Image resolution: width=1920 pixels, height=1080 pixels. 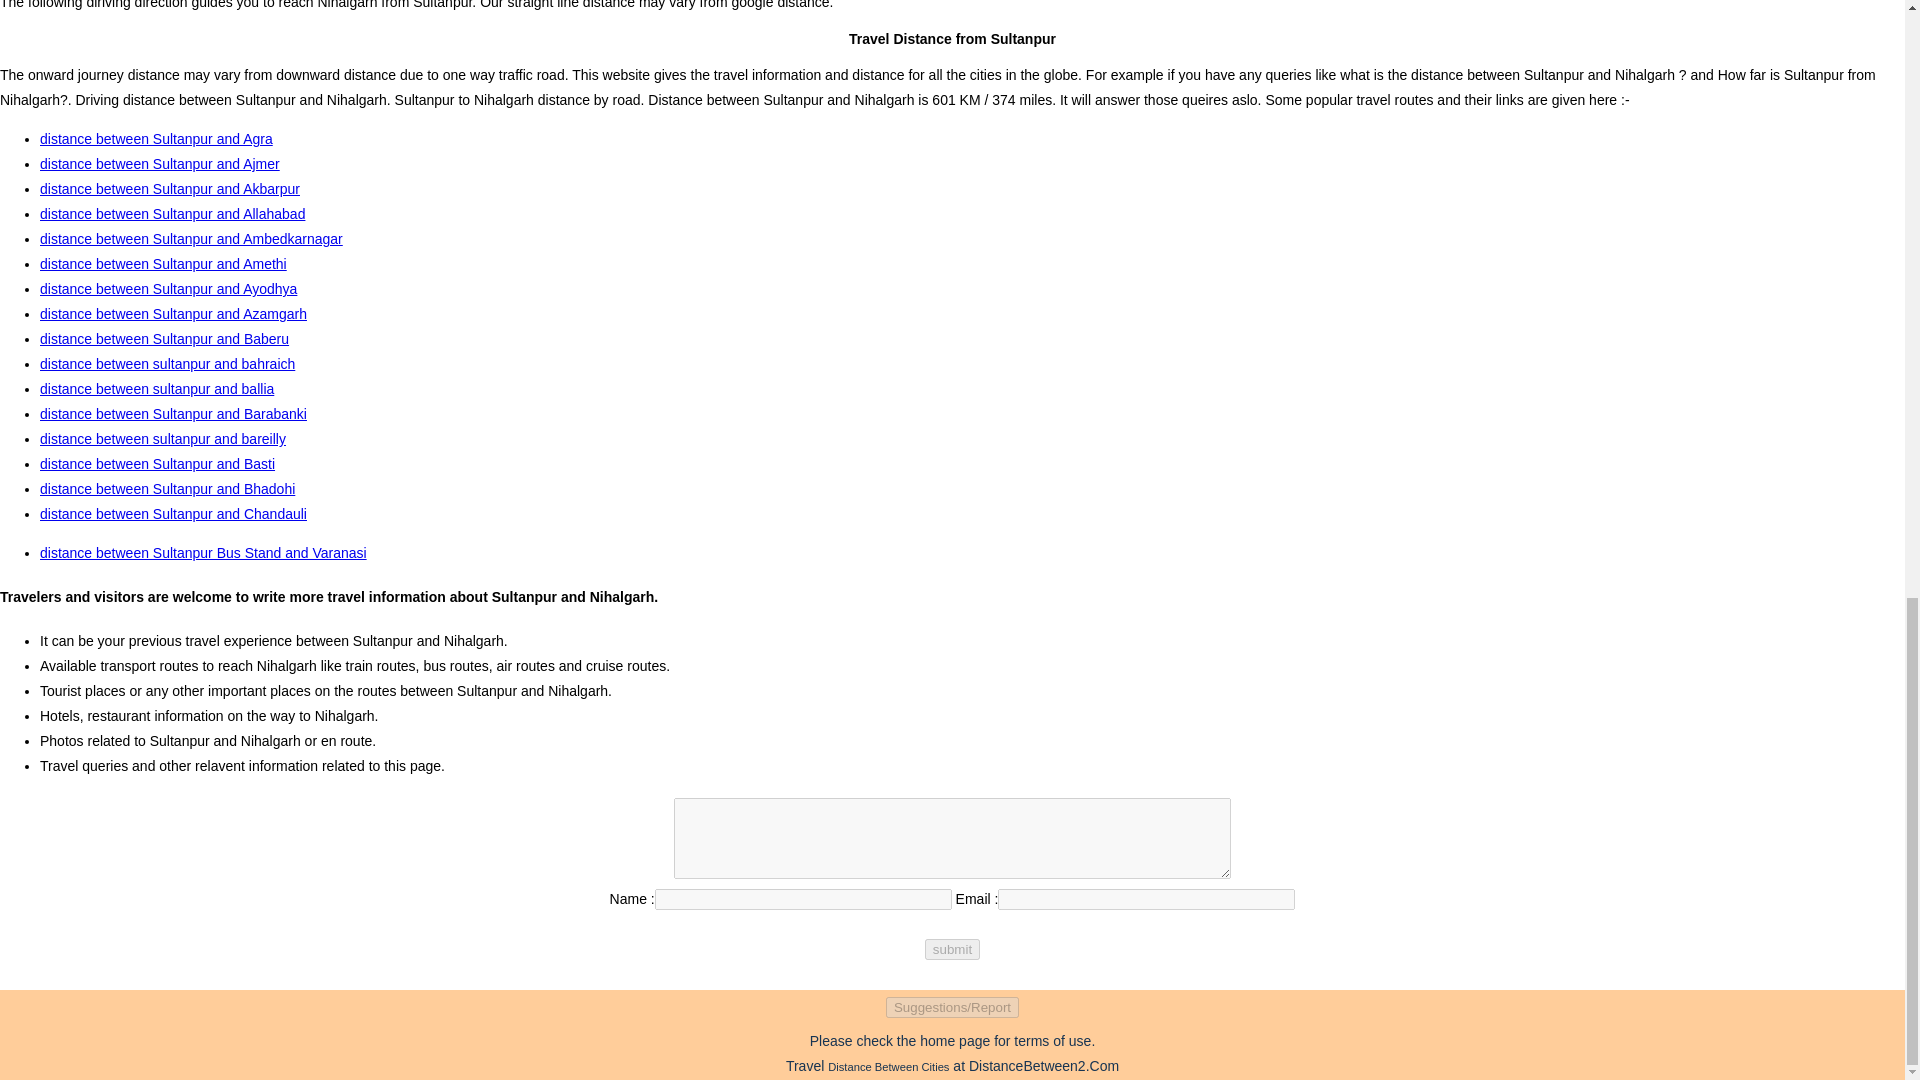 I want to click on distance between Sultanpur and Chandauli, so click(x=174, y=514).